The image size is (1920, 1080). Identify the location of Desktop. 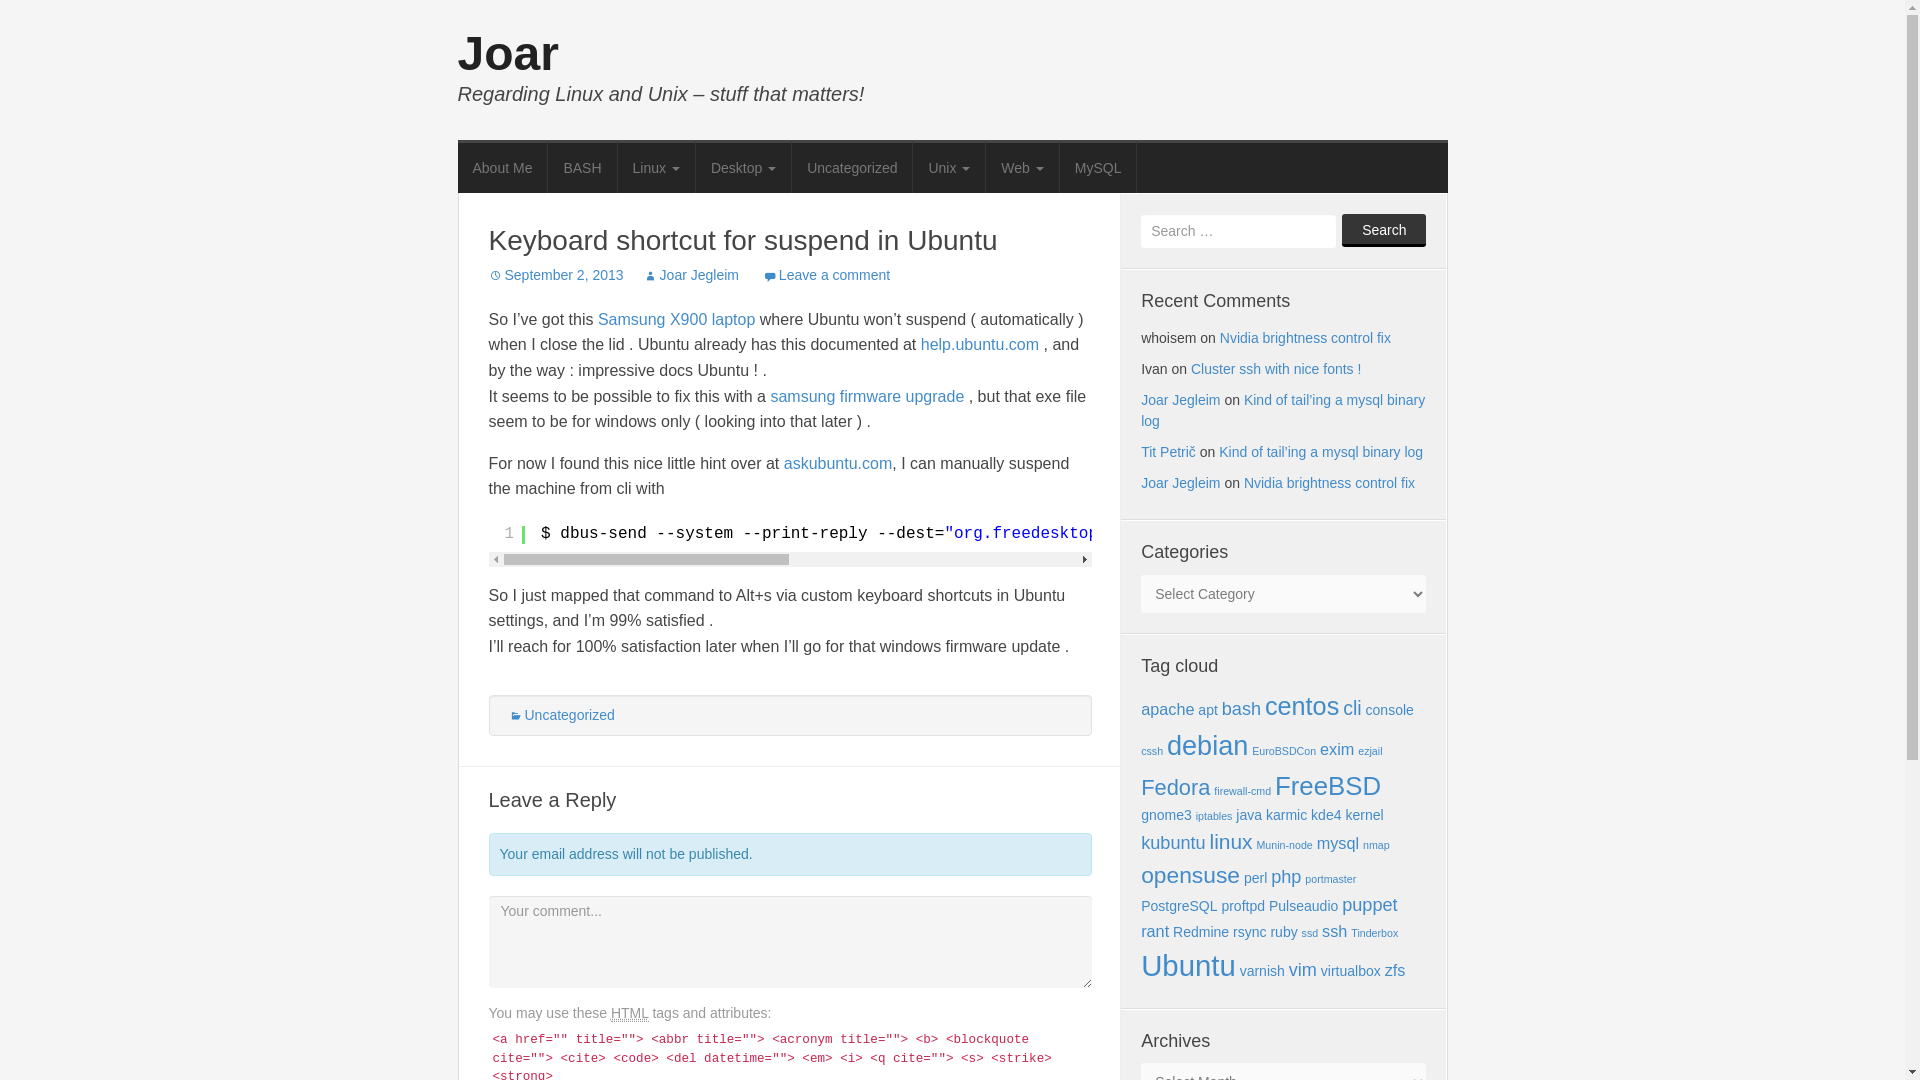
(743, 166).